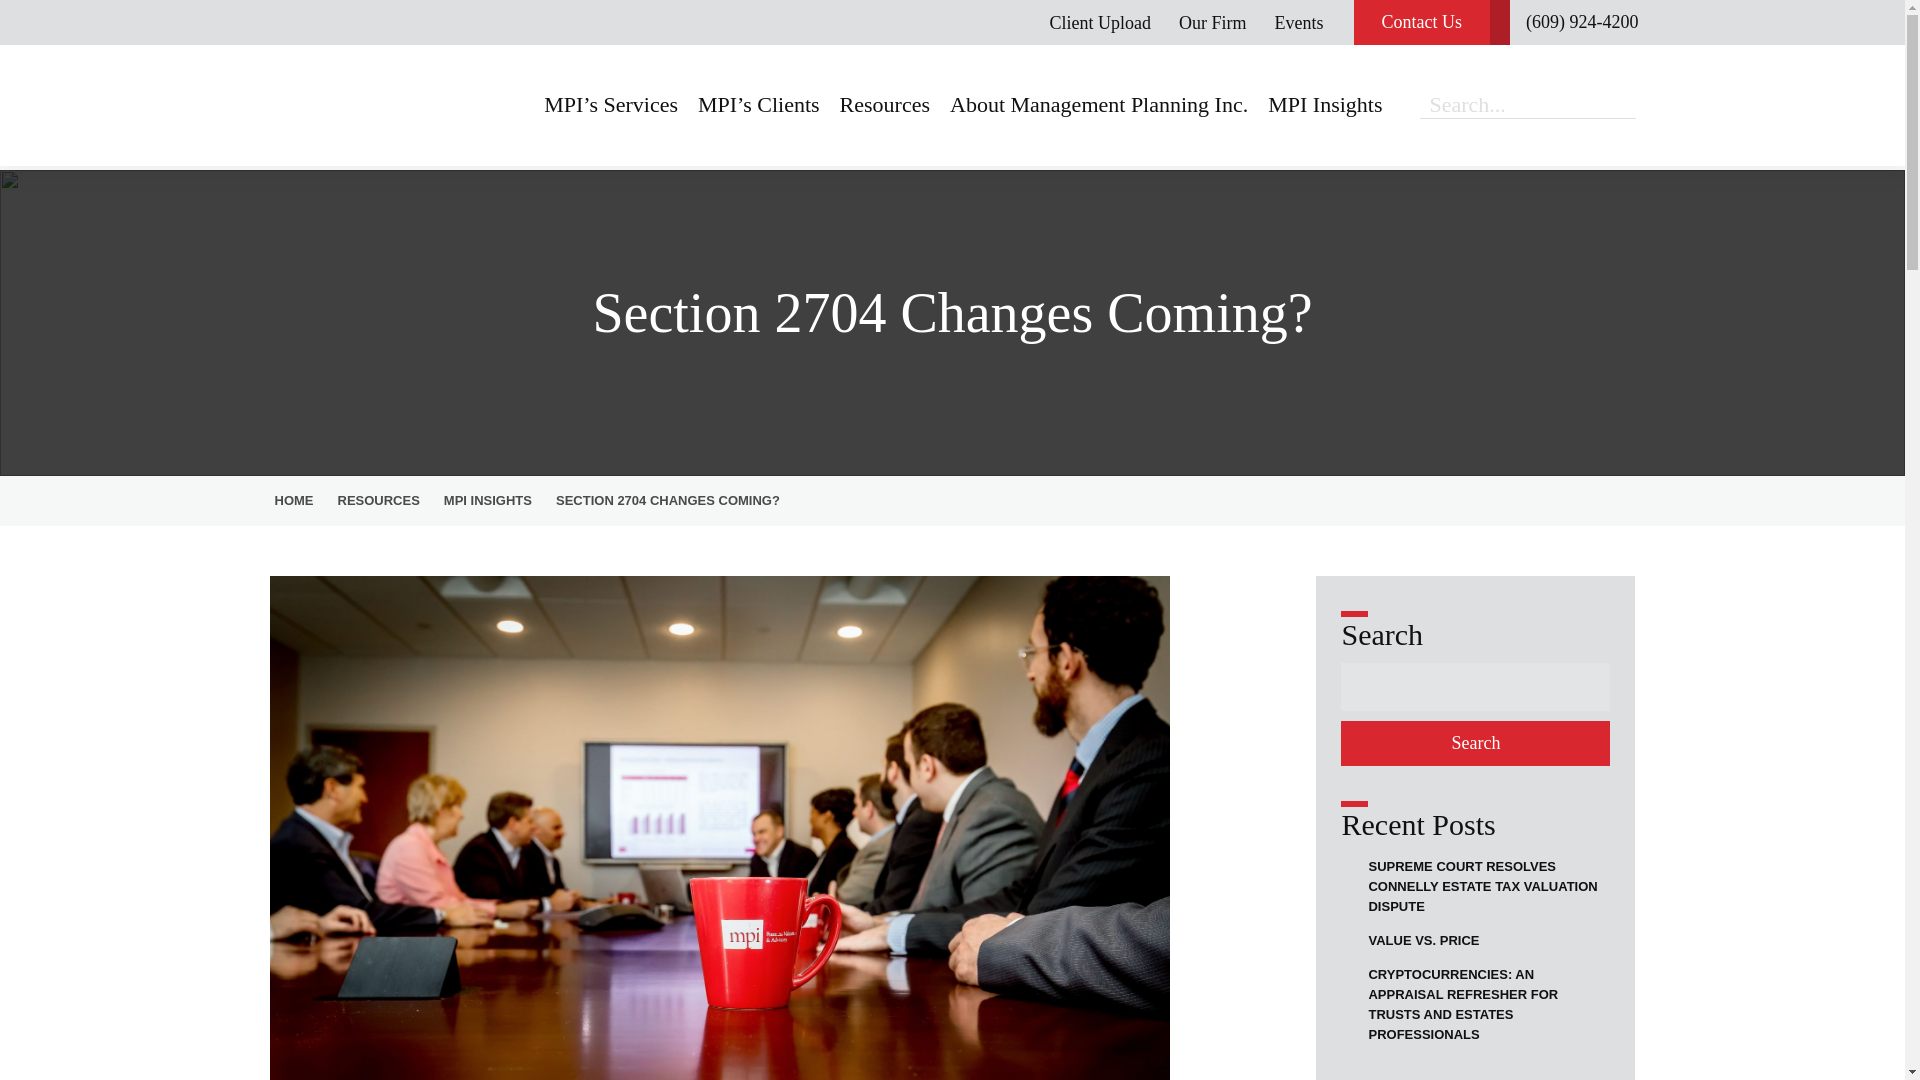 The image size is (1920, 1080). I want to click on HOME, so click(299, 500).